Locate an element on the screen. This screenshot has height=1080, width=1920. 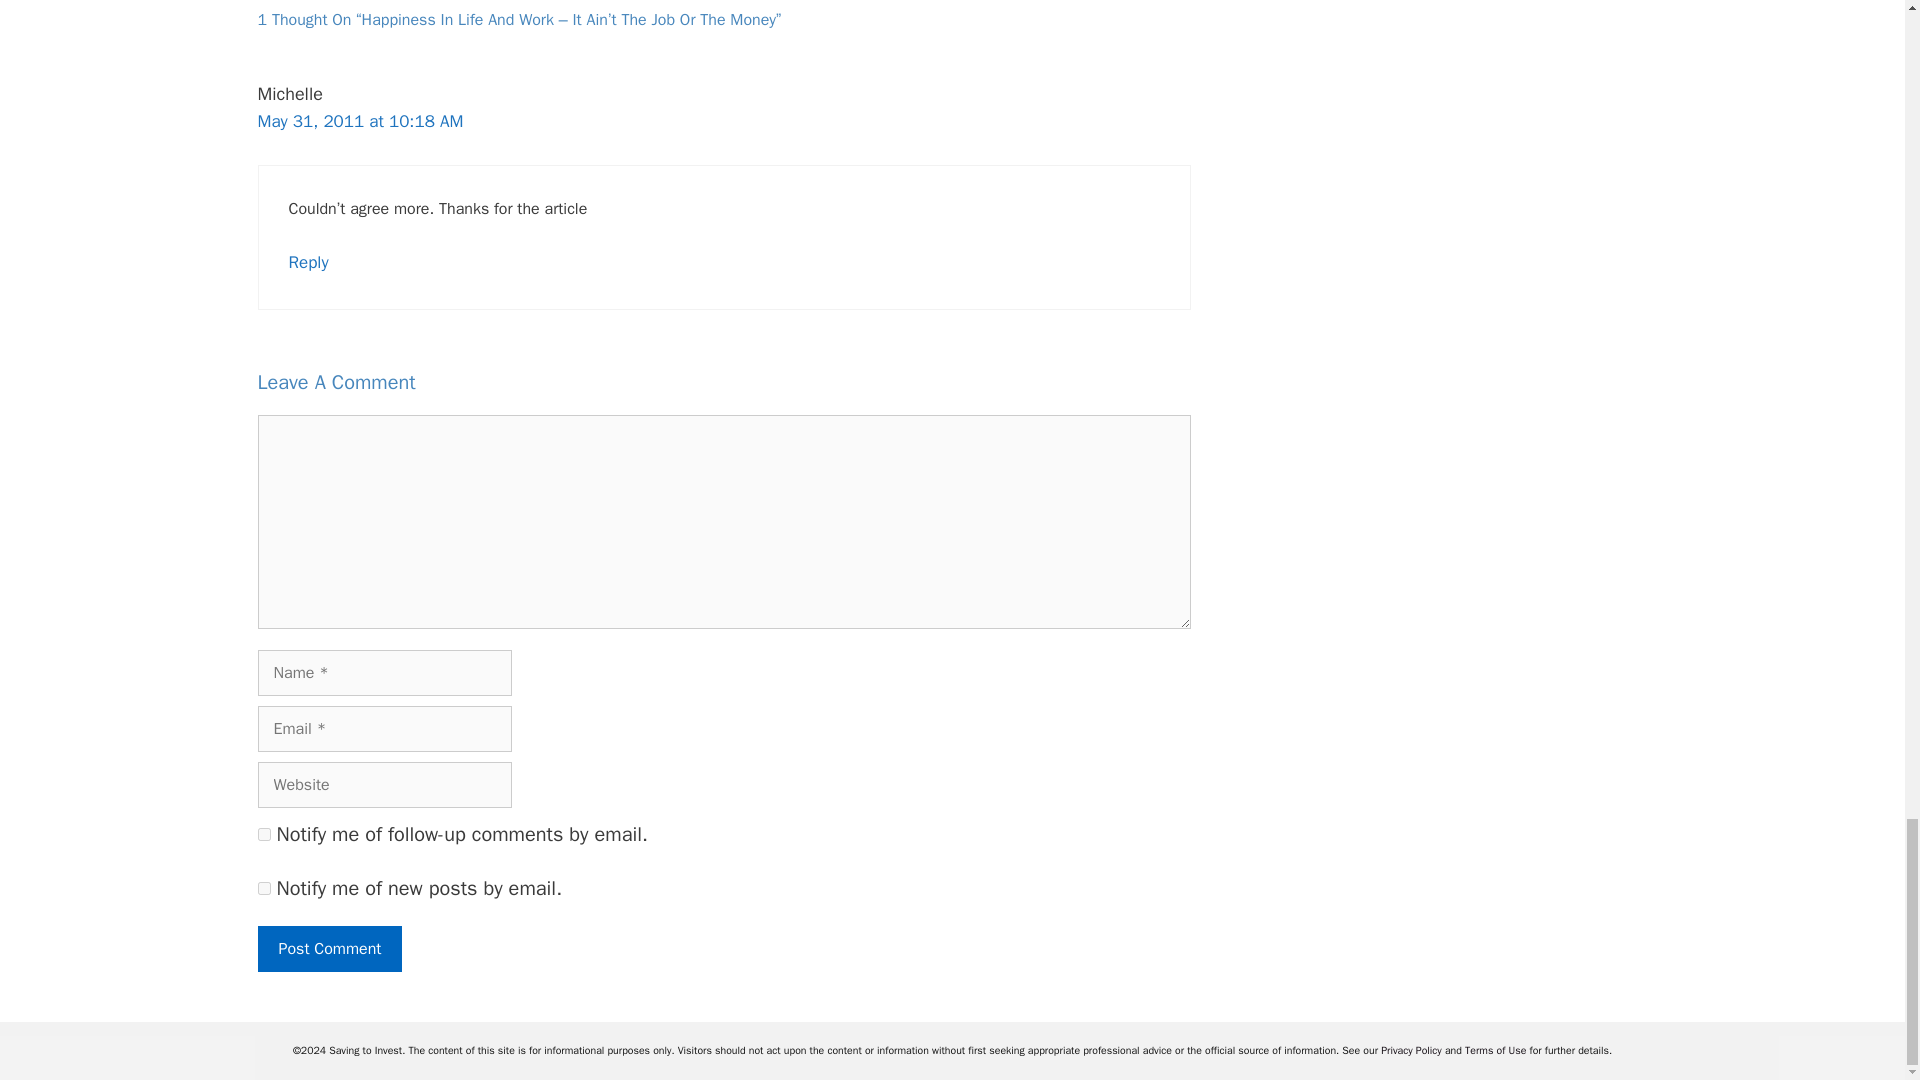
May 31, 2011 at 10:18 AM is located at coordinates (360, 121).